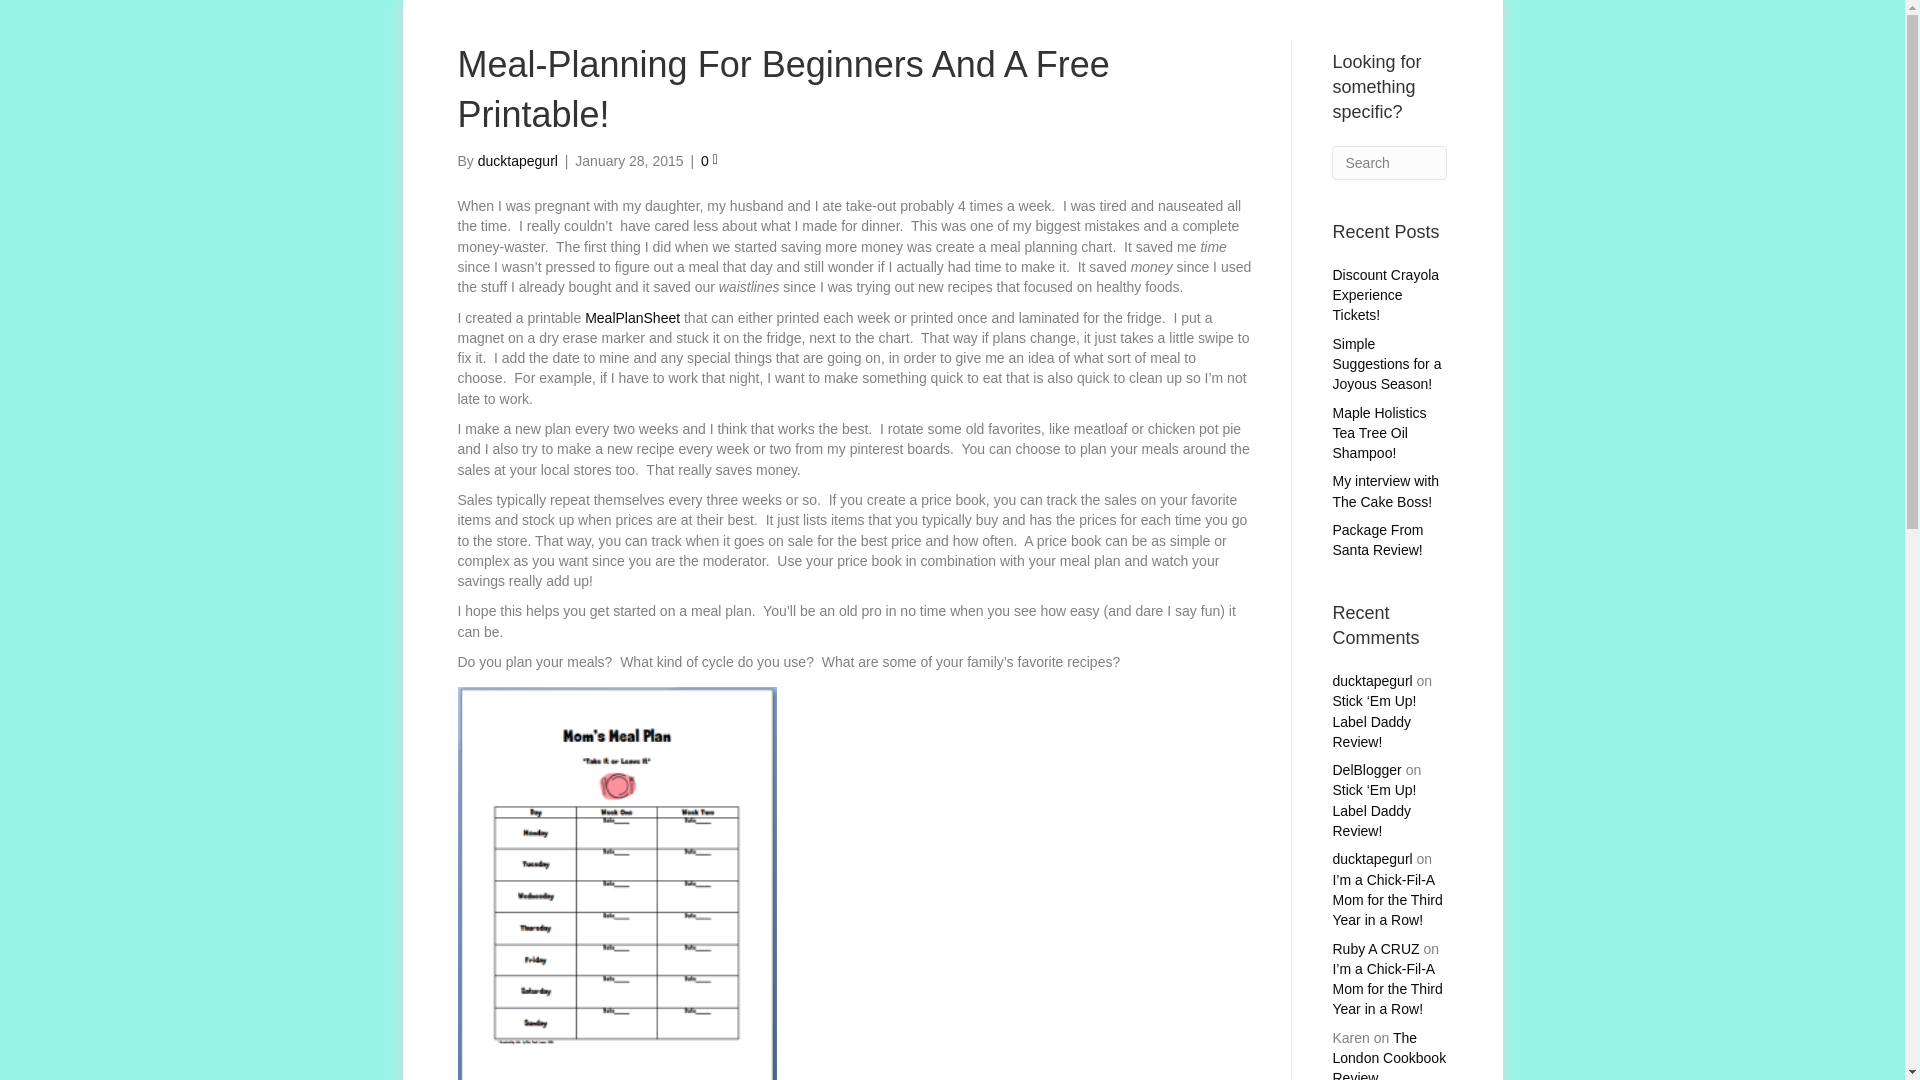  Describe the element at coordinates (632, 318) in the screenshot. I see `MealPlanSheet` at that location.